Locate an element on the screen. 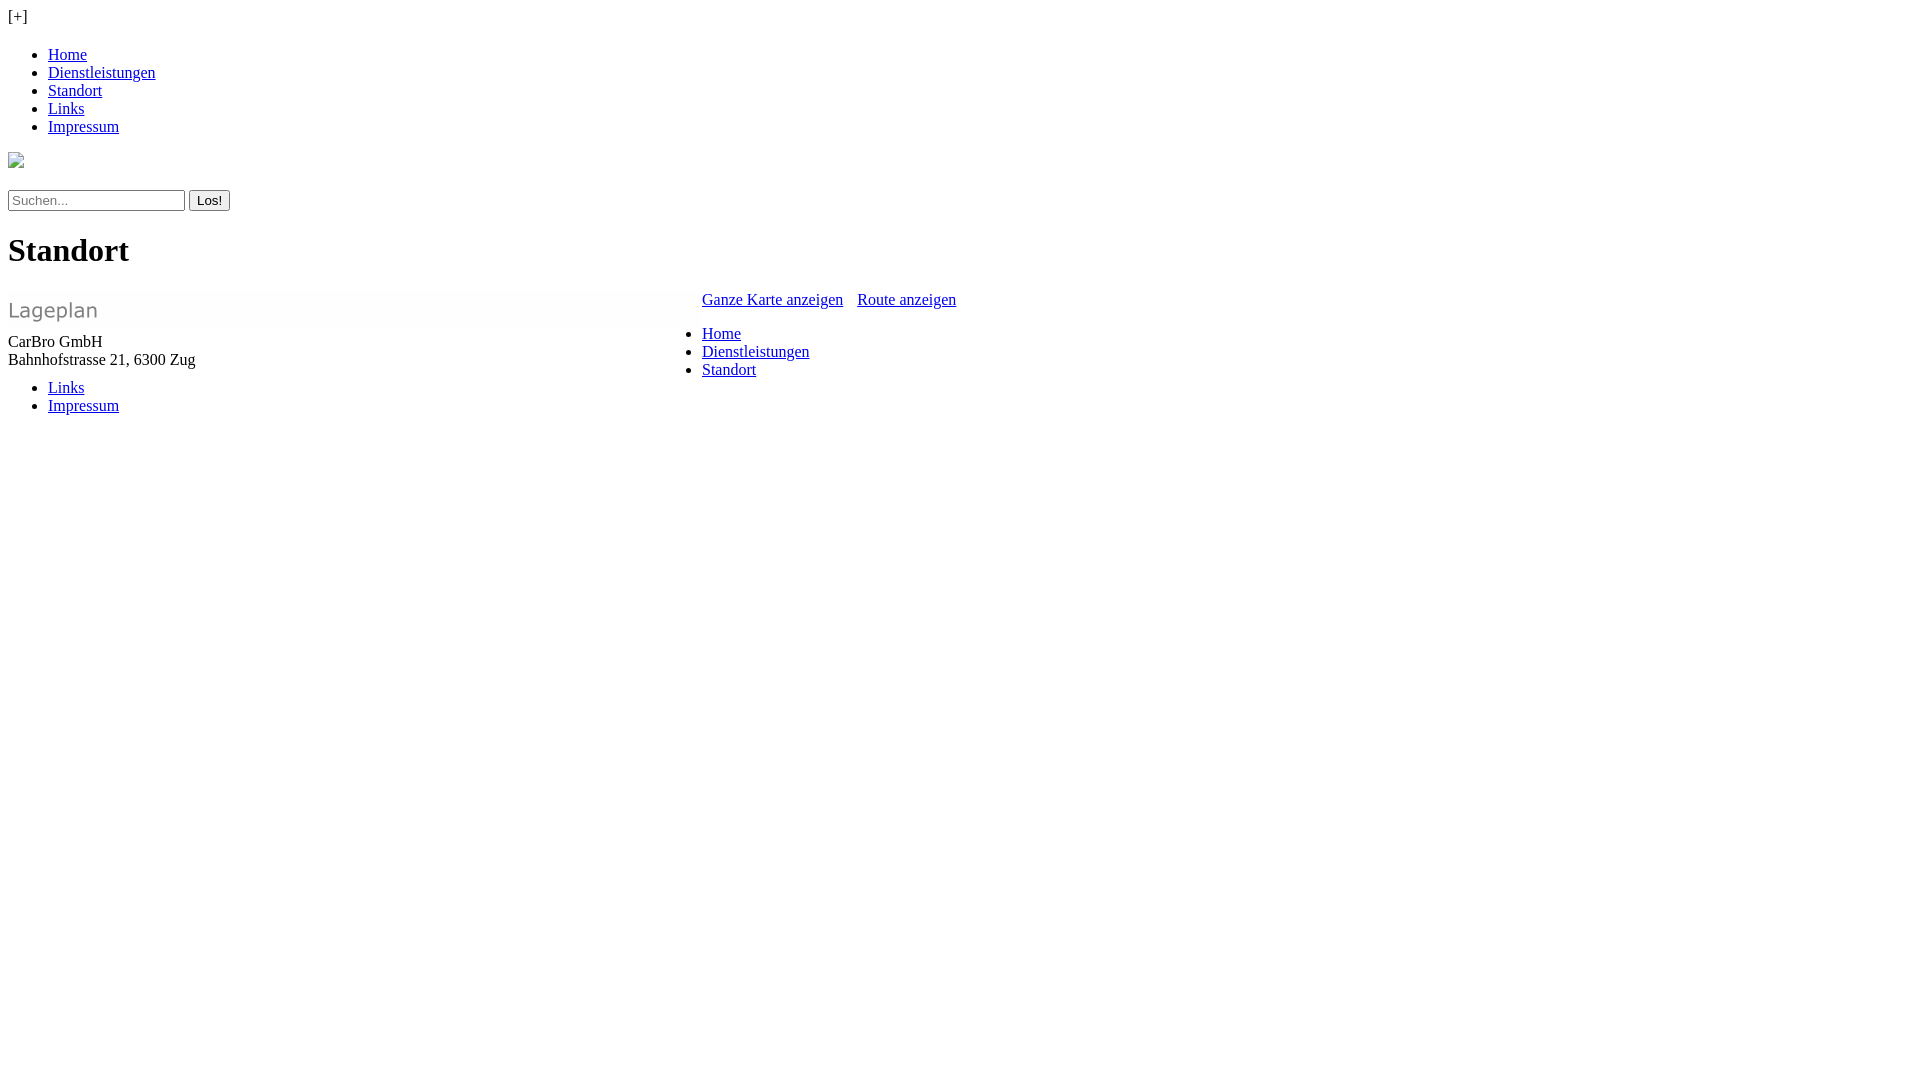 Image resolution: width=1920 pixels, height=1080 pixels. Ganze Karte anzeigen is located at coordinates (772, 300).